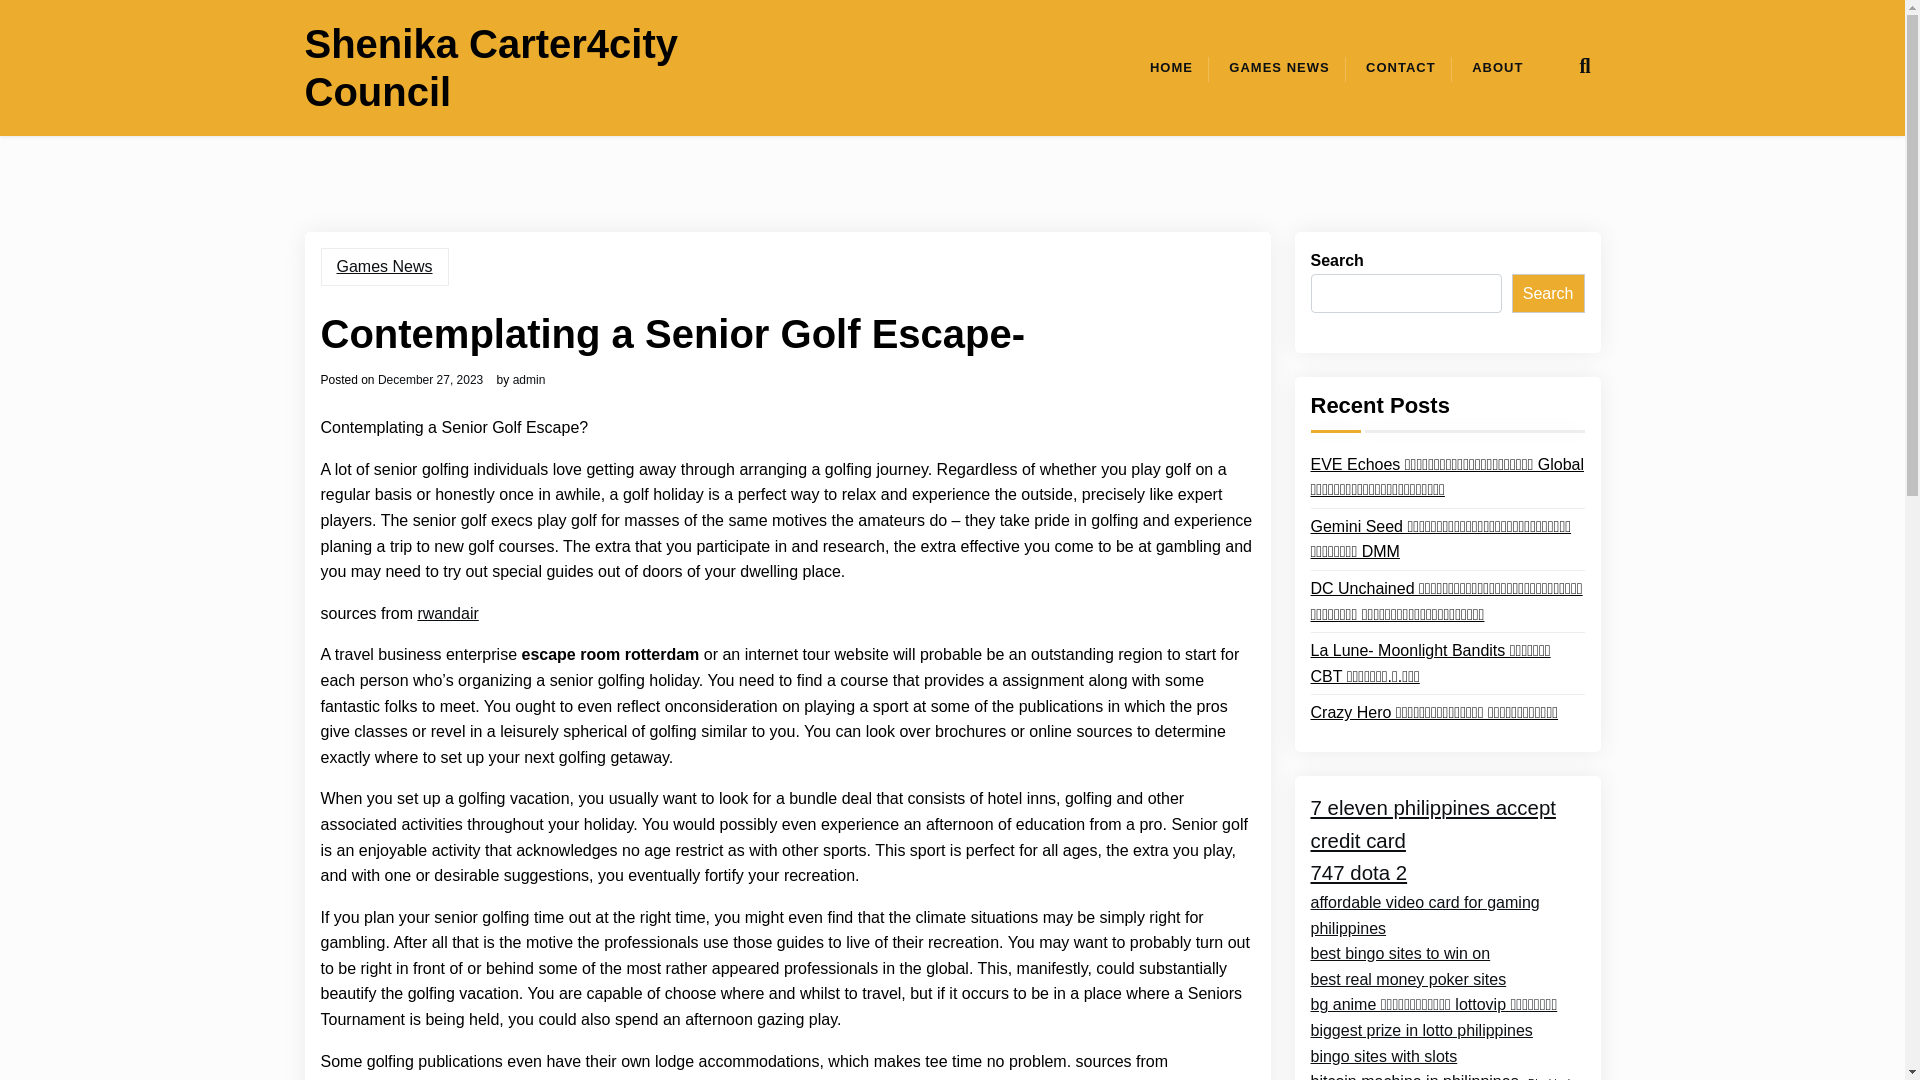  Describe the element at coordinates (430, 379) in the screenshot. I see `December 27, 2023` at that location.